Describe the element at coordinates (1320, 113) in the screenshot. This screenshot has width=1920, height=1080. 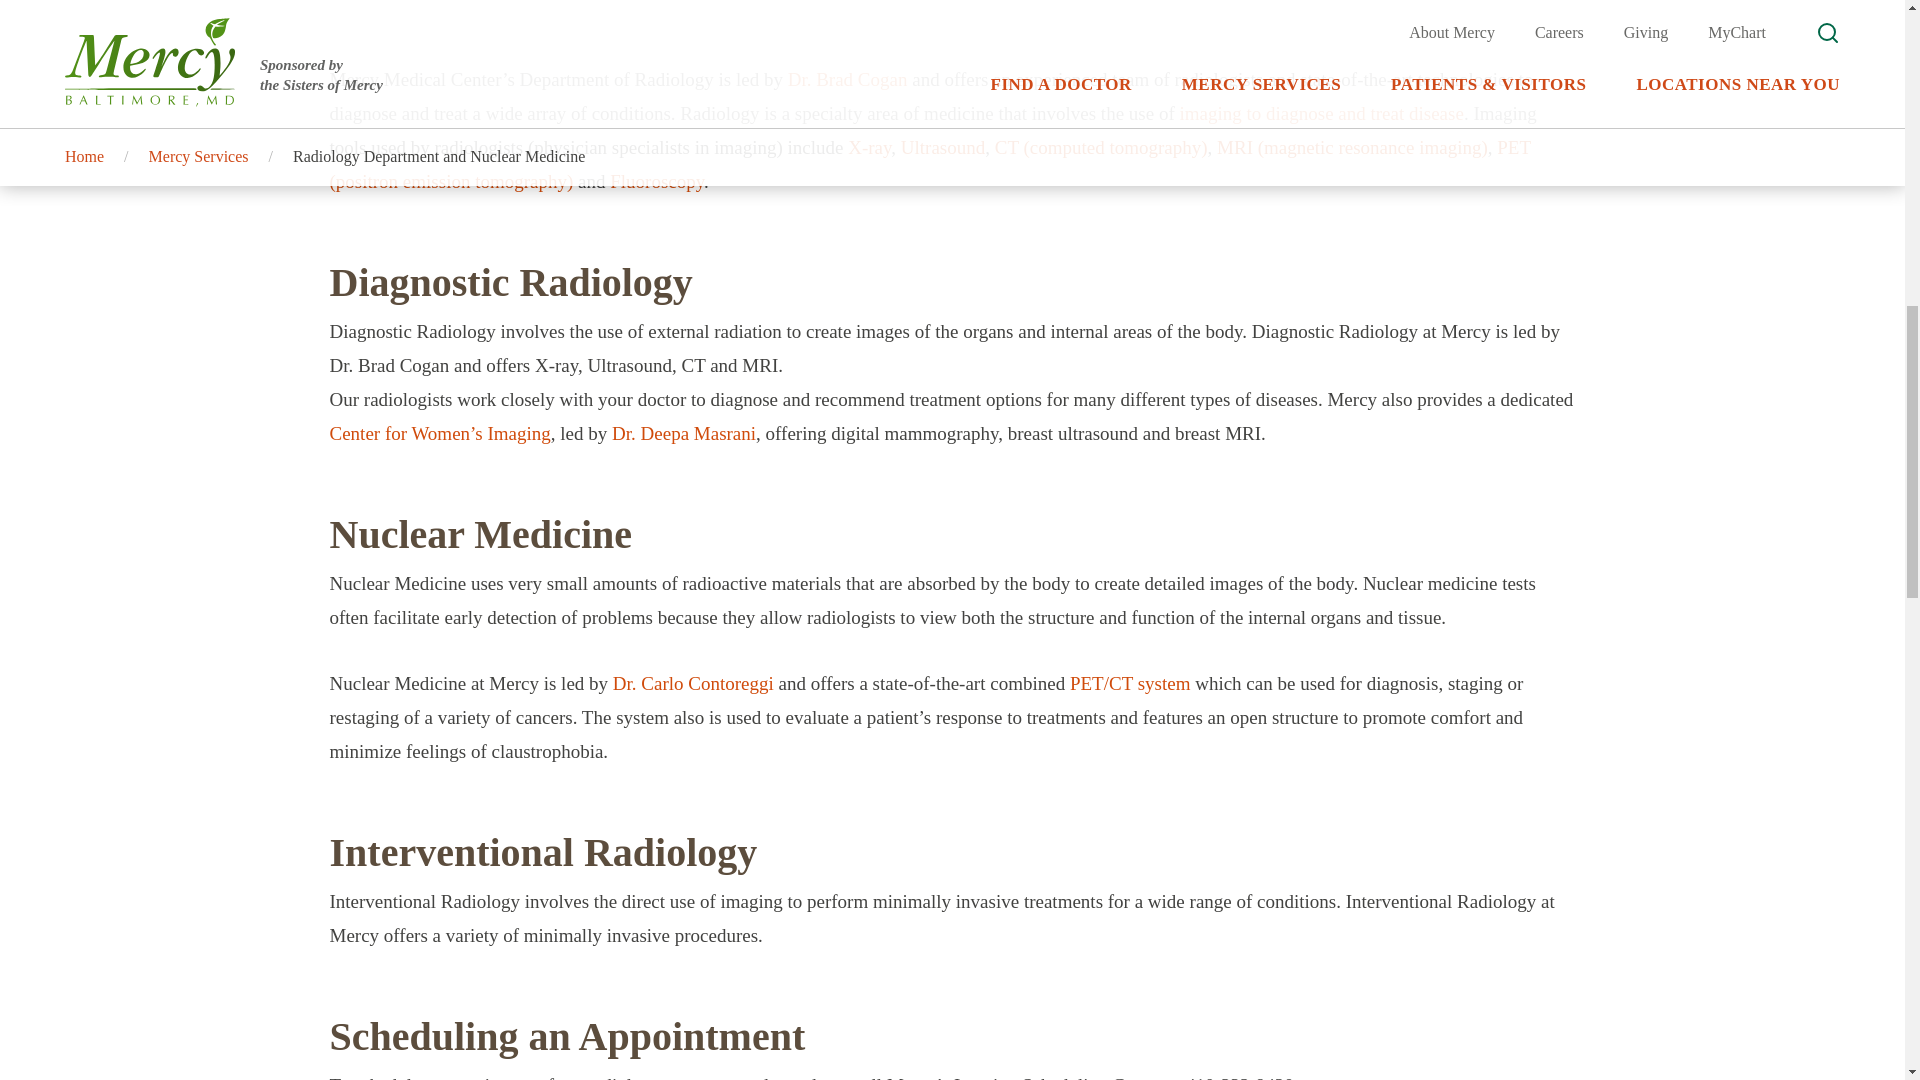
I see `imaging to diagnose and treat disease` at that location.